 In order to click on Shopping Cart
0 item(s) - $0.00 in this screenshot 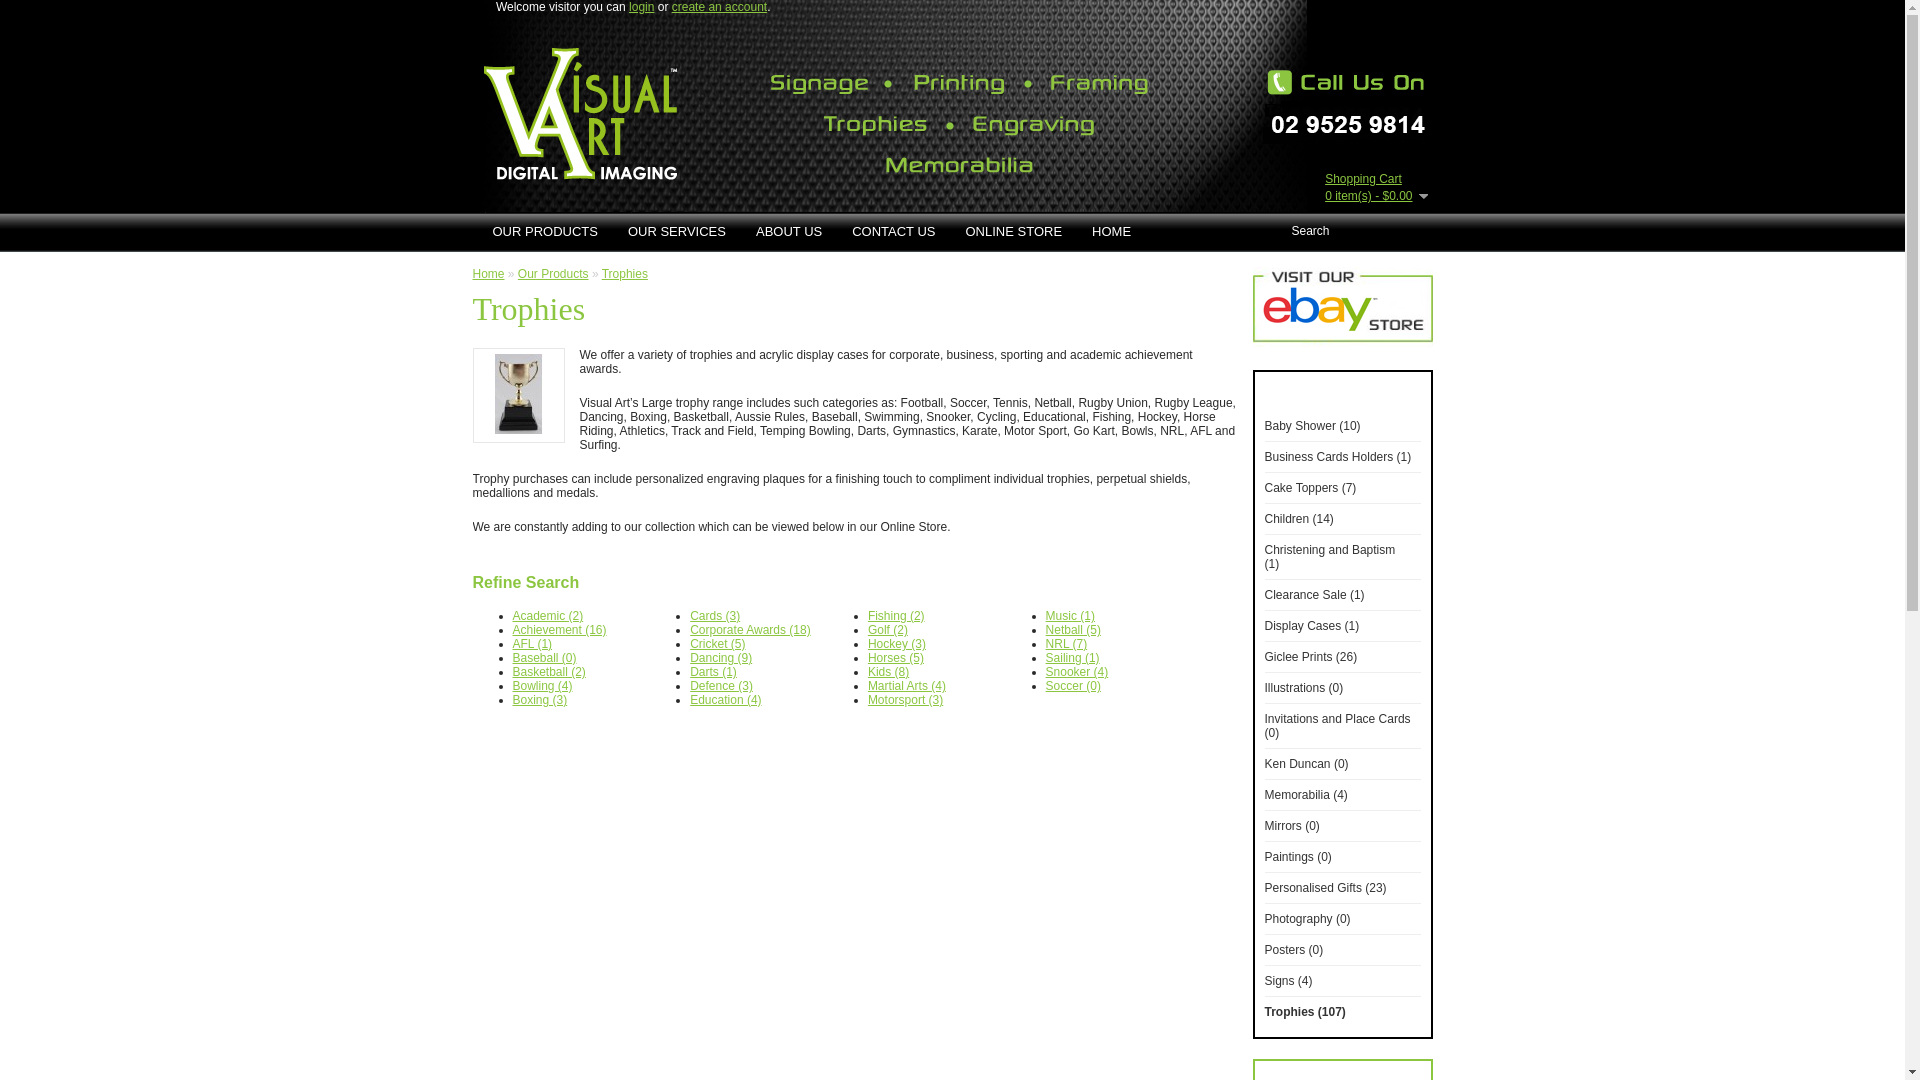, I will do `click(1376, 188)`.